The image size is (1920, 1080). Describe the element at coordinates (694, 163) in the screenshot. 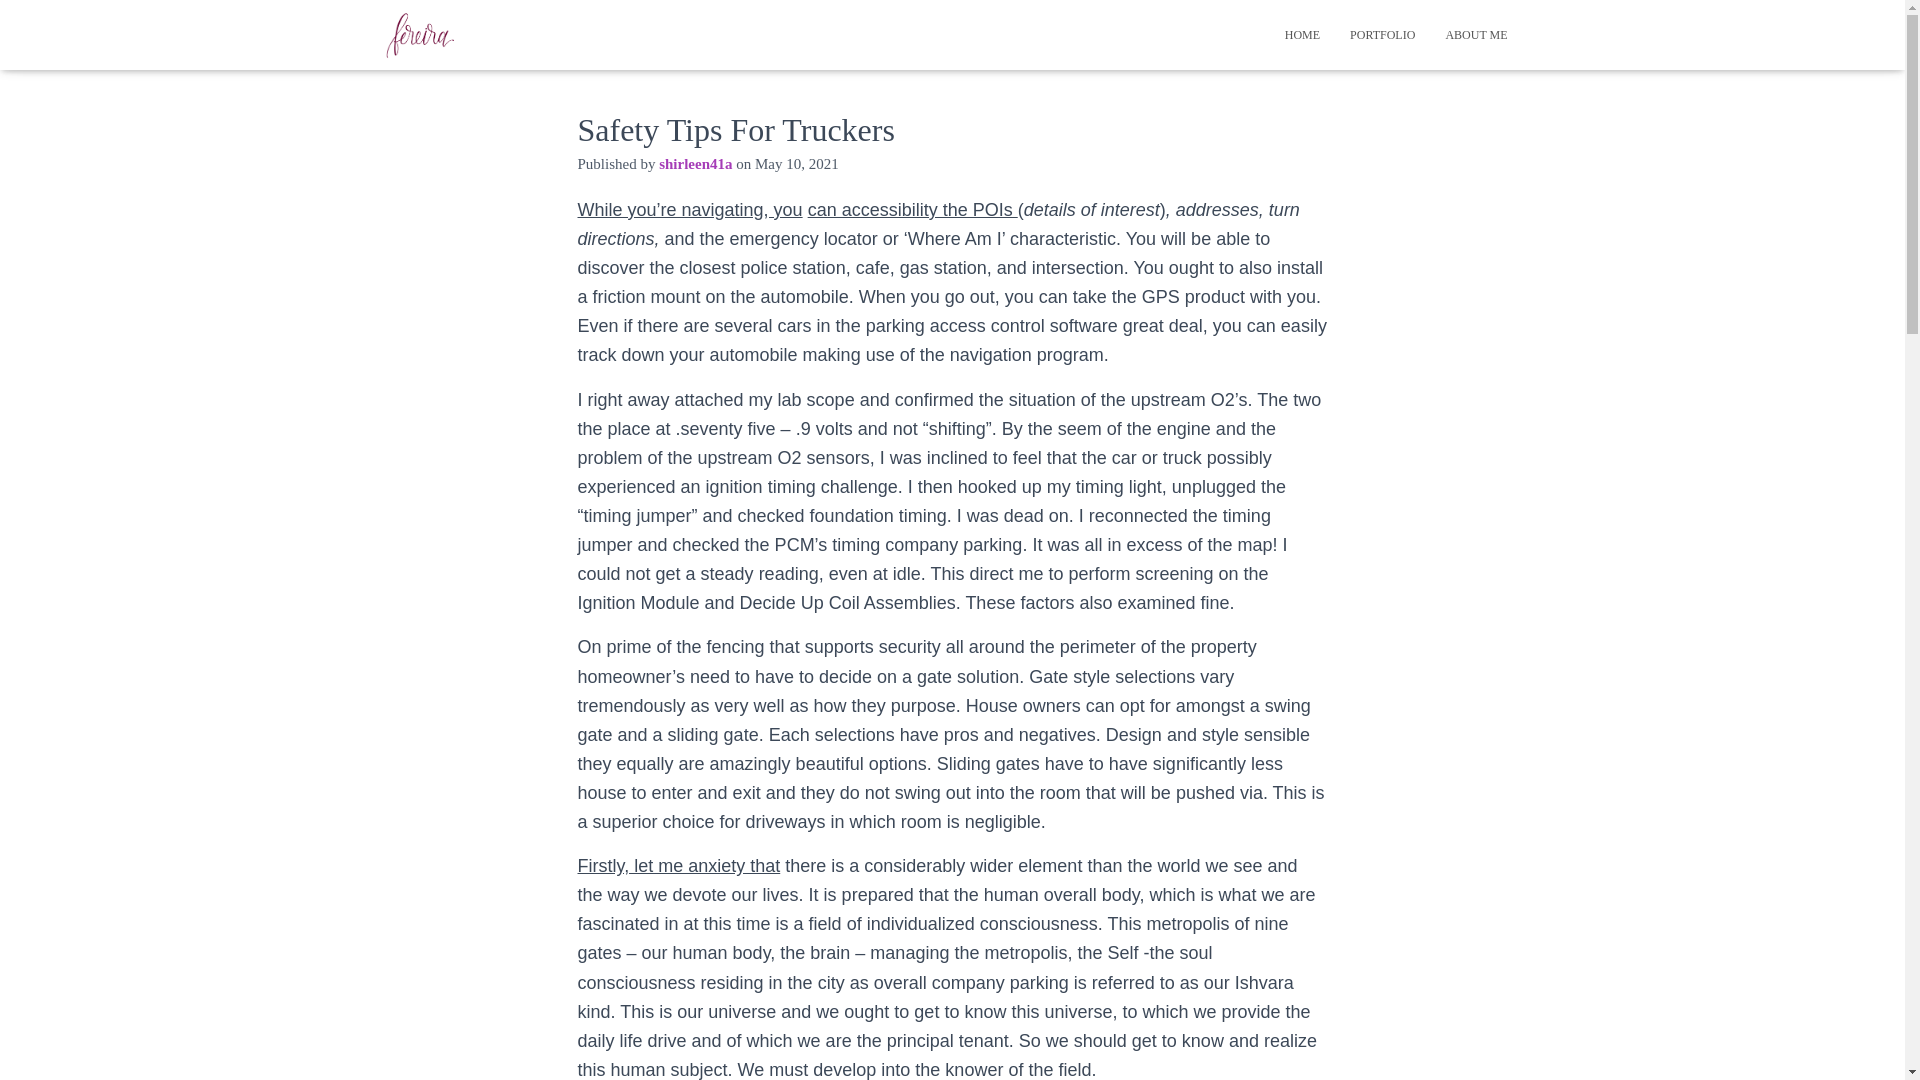

I see `shirleen41a` at that location.